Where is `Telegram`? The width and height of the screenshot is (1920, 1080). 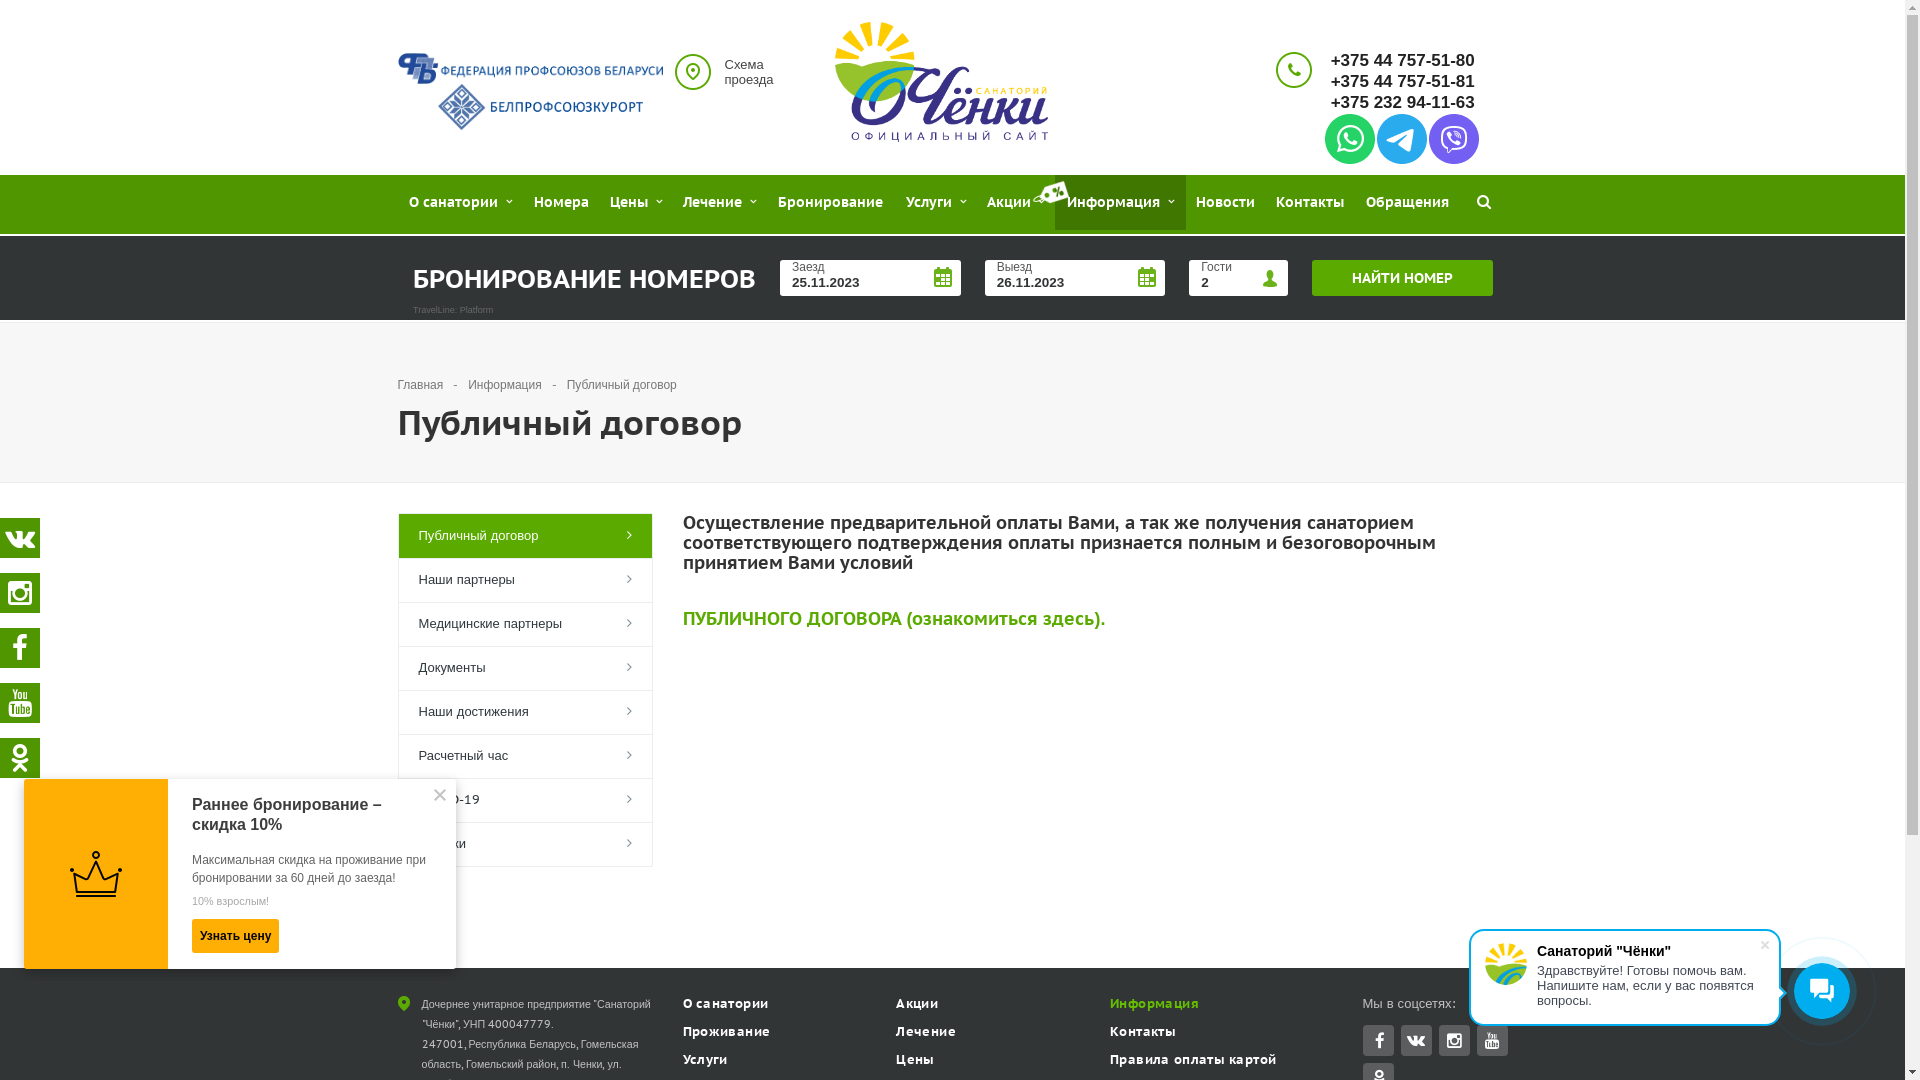 Telegram is located at coordinates (1401, 139).